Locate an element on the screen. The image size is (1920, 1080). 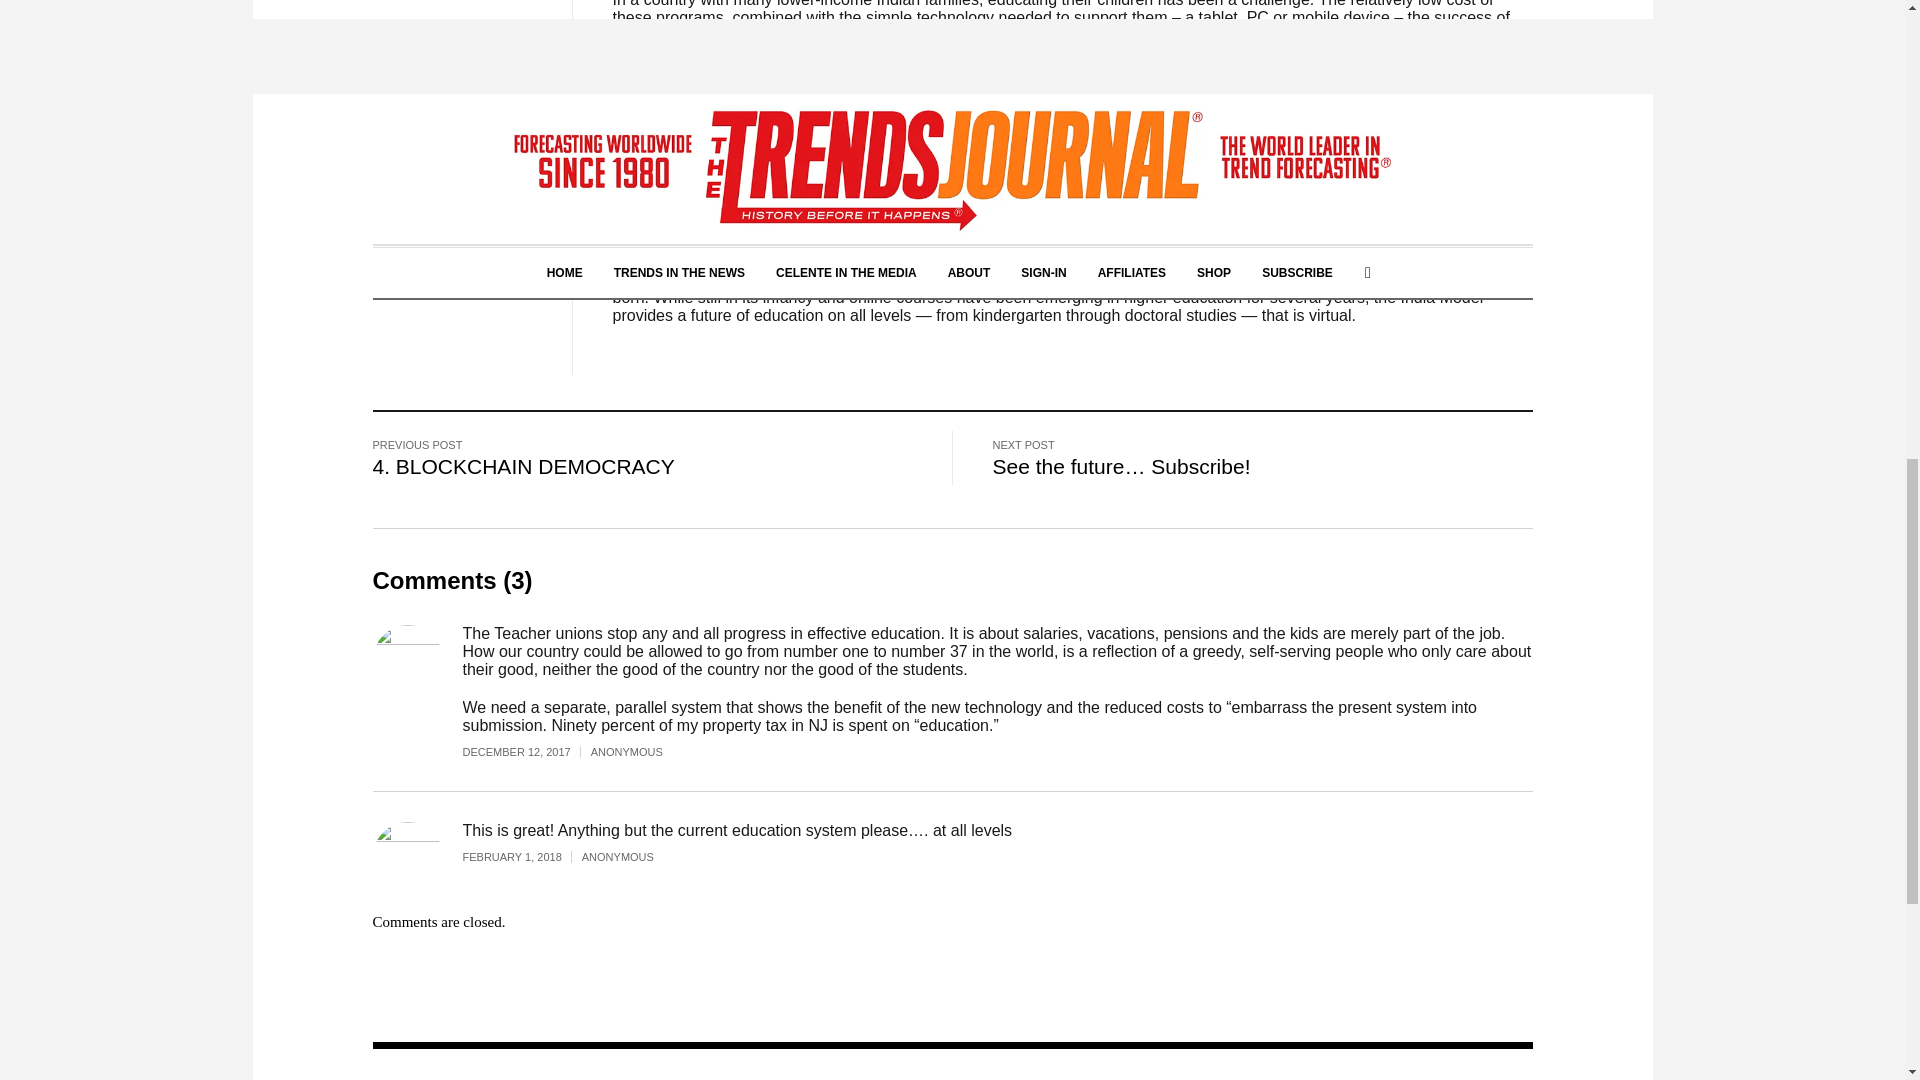
December 12, 2017 is located at coordinates (526, 752).